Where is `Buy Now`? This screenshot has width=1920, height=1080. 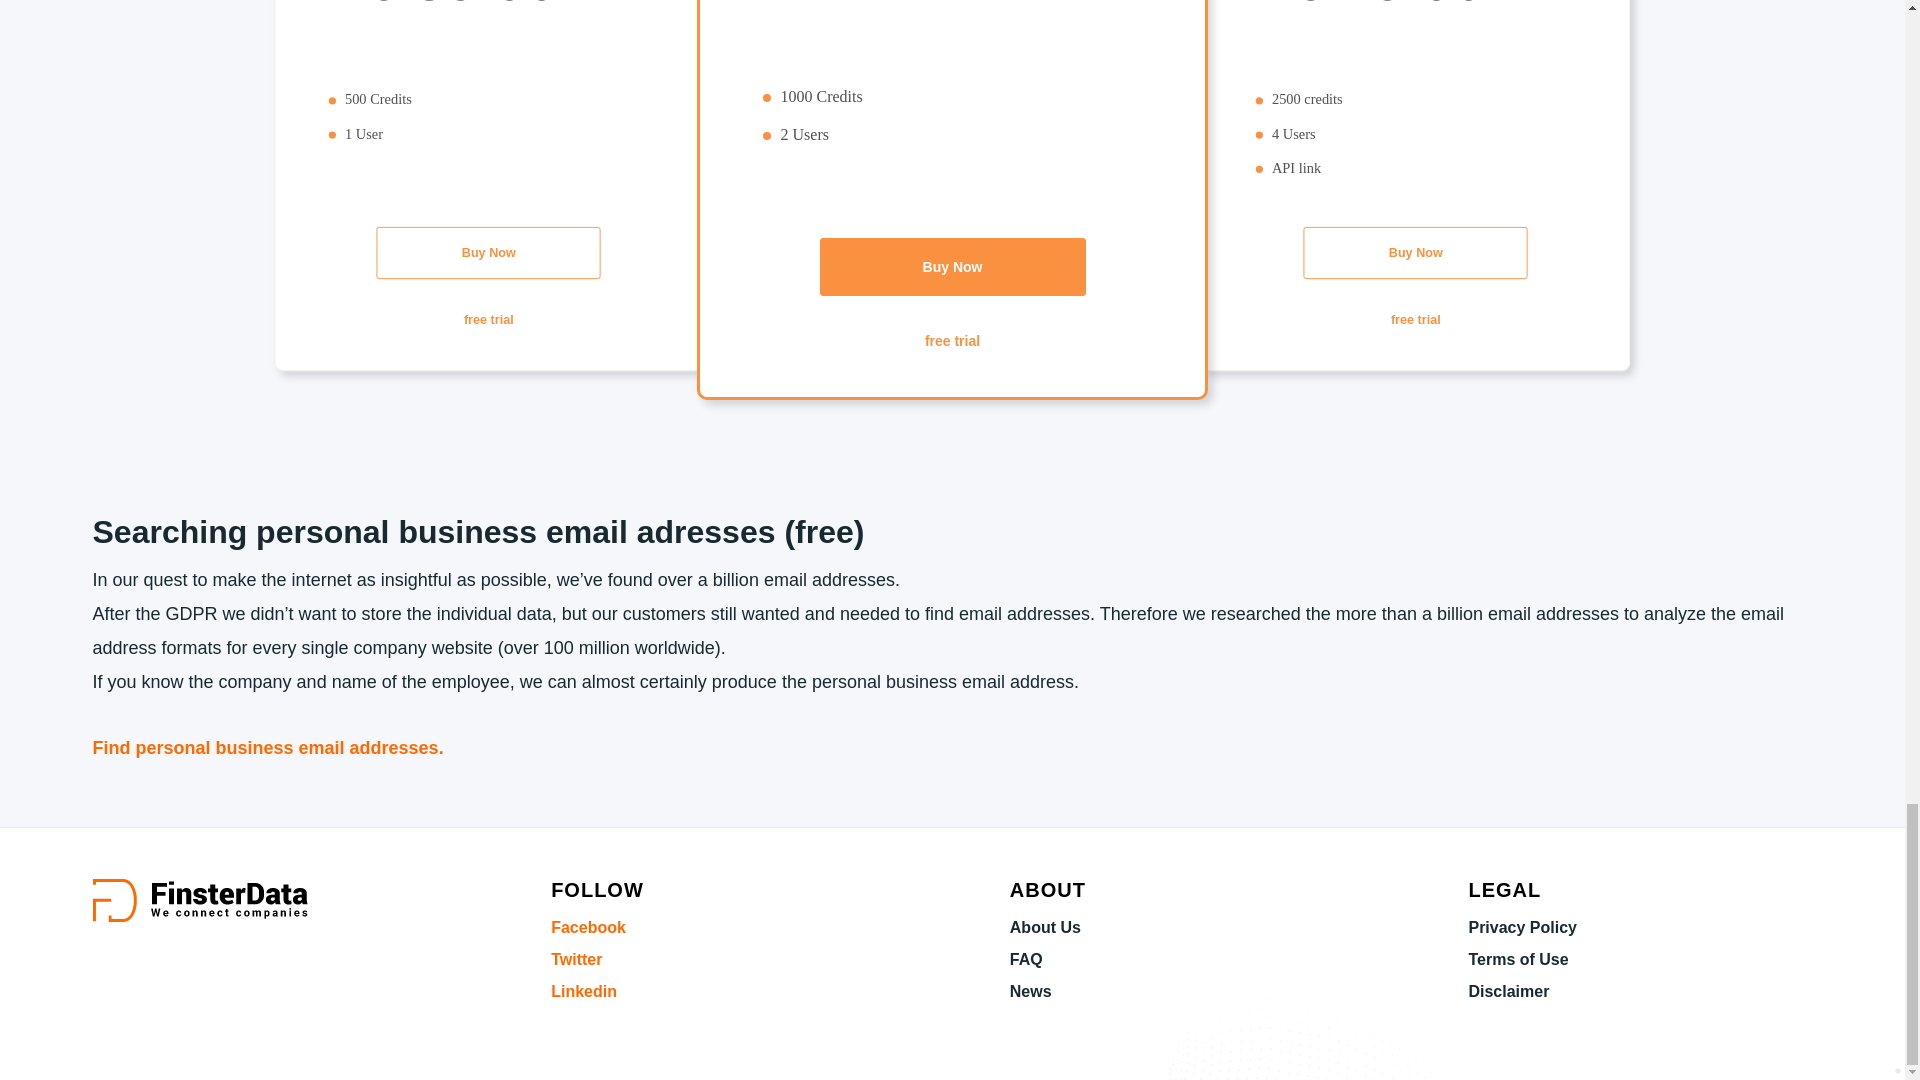
Buy Now is located at coordinates (500, 254).